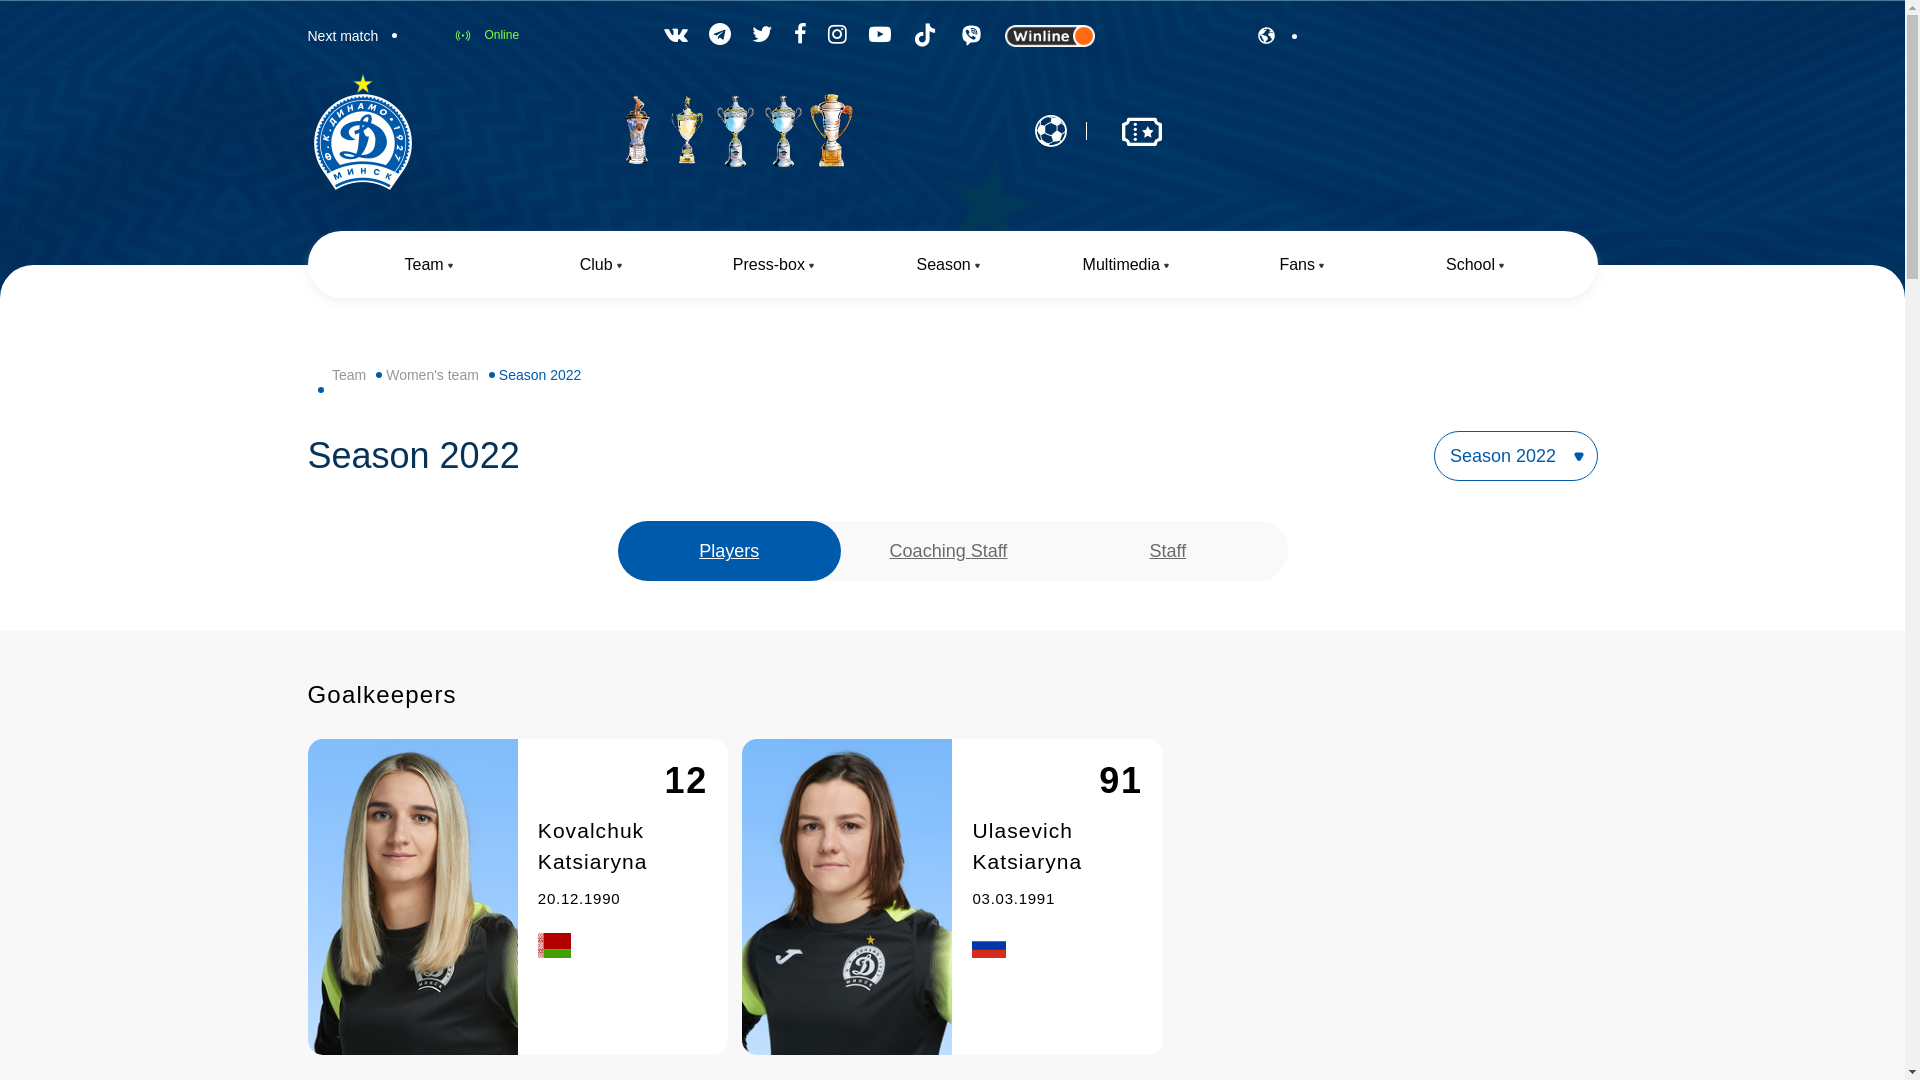  Describe the element at coordinates (600, 264) in the screenshot. I see `Club` at that location.